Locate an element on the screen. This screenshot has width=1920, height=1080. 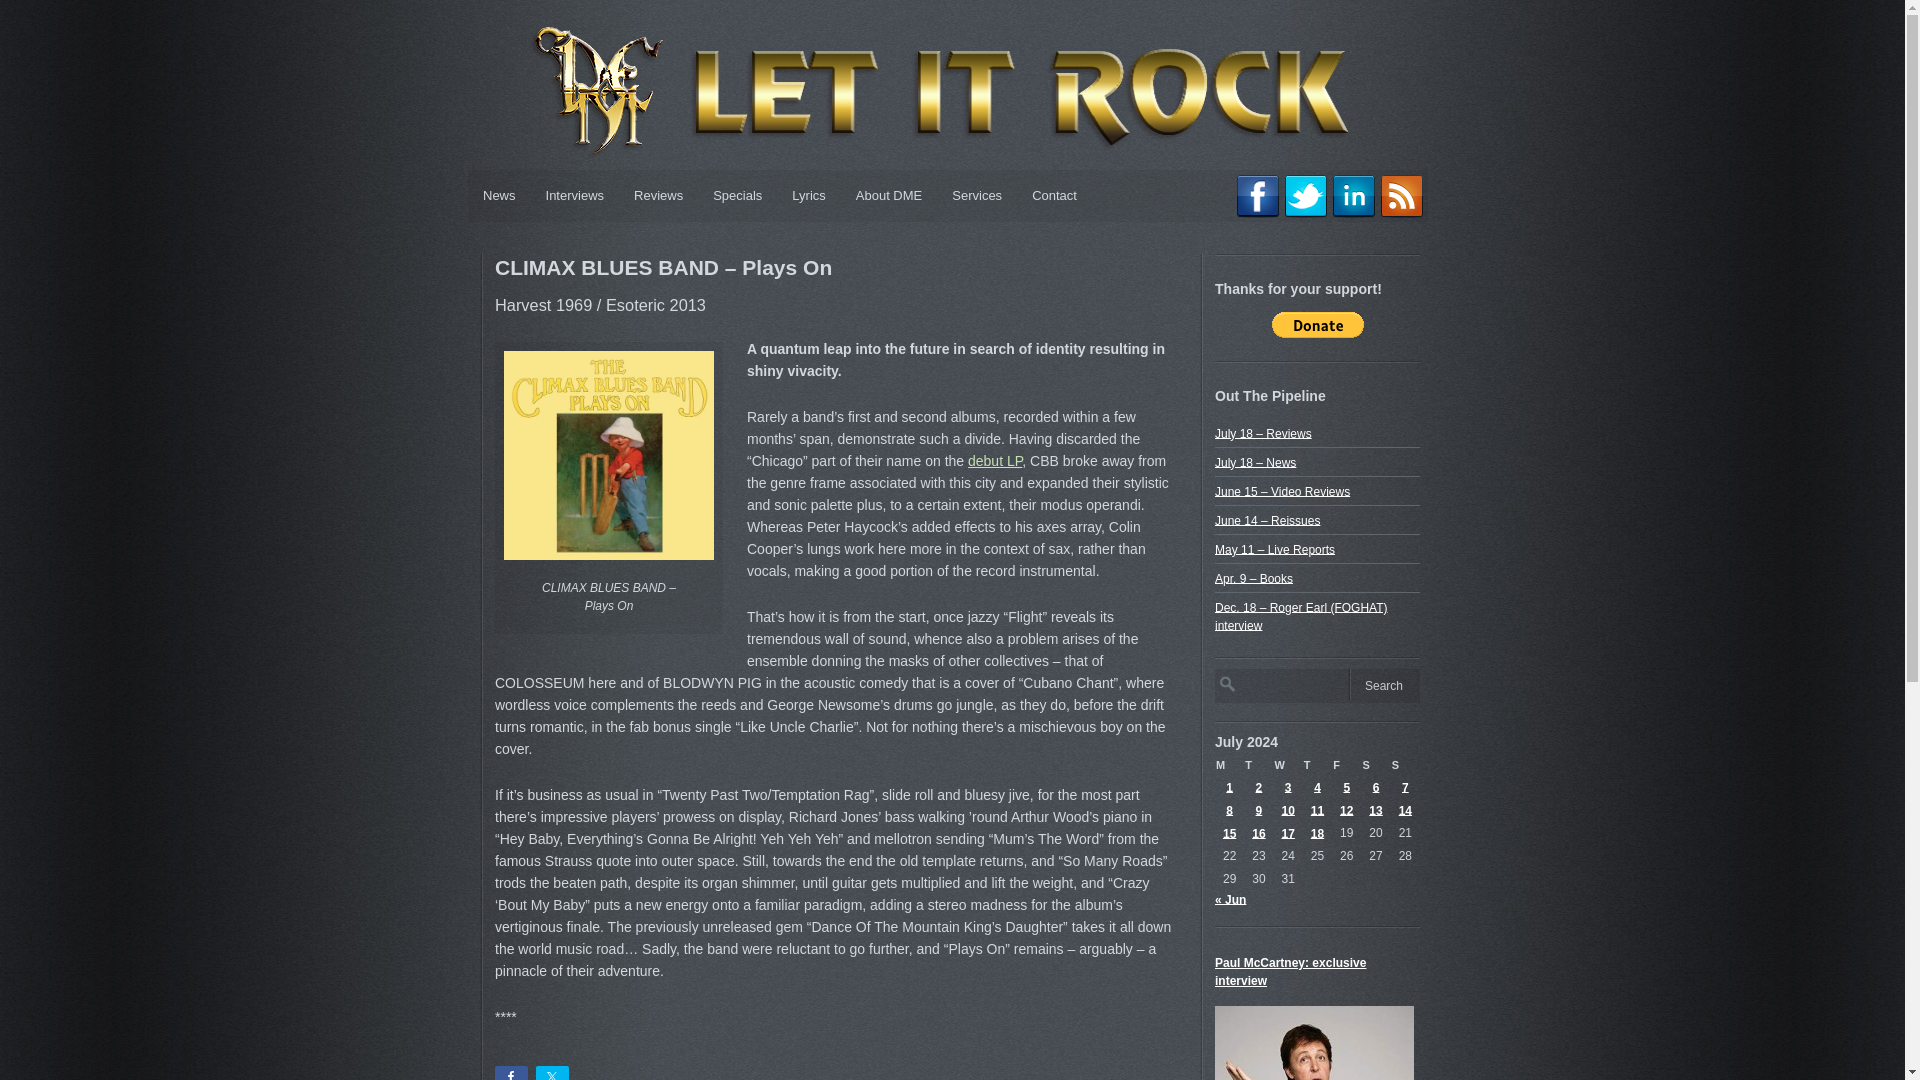
Specials is located at coordinates (738, 196).